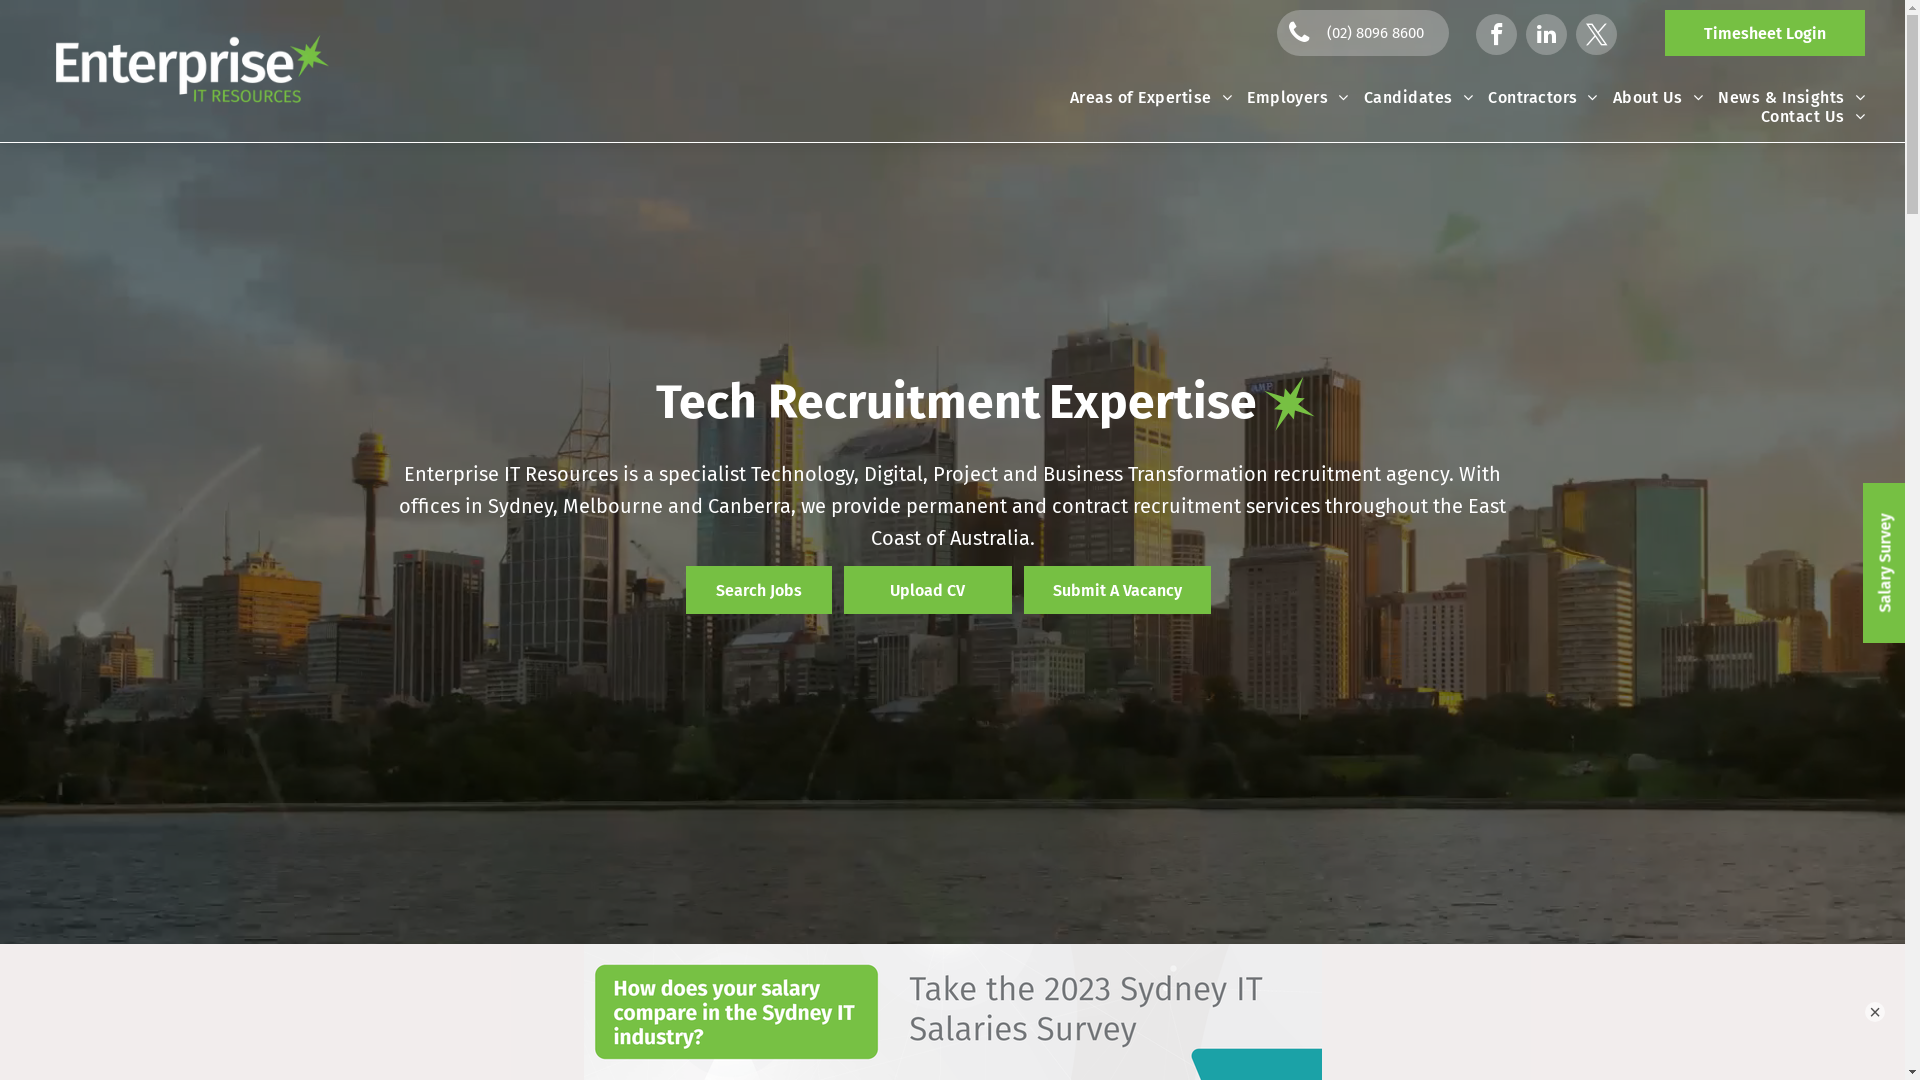 The image size is (1920, 1080). I want to click on Timesheet Login, so click(1765, 33).